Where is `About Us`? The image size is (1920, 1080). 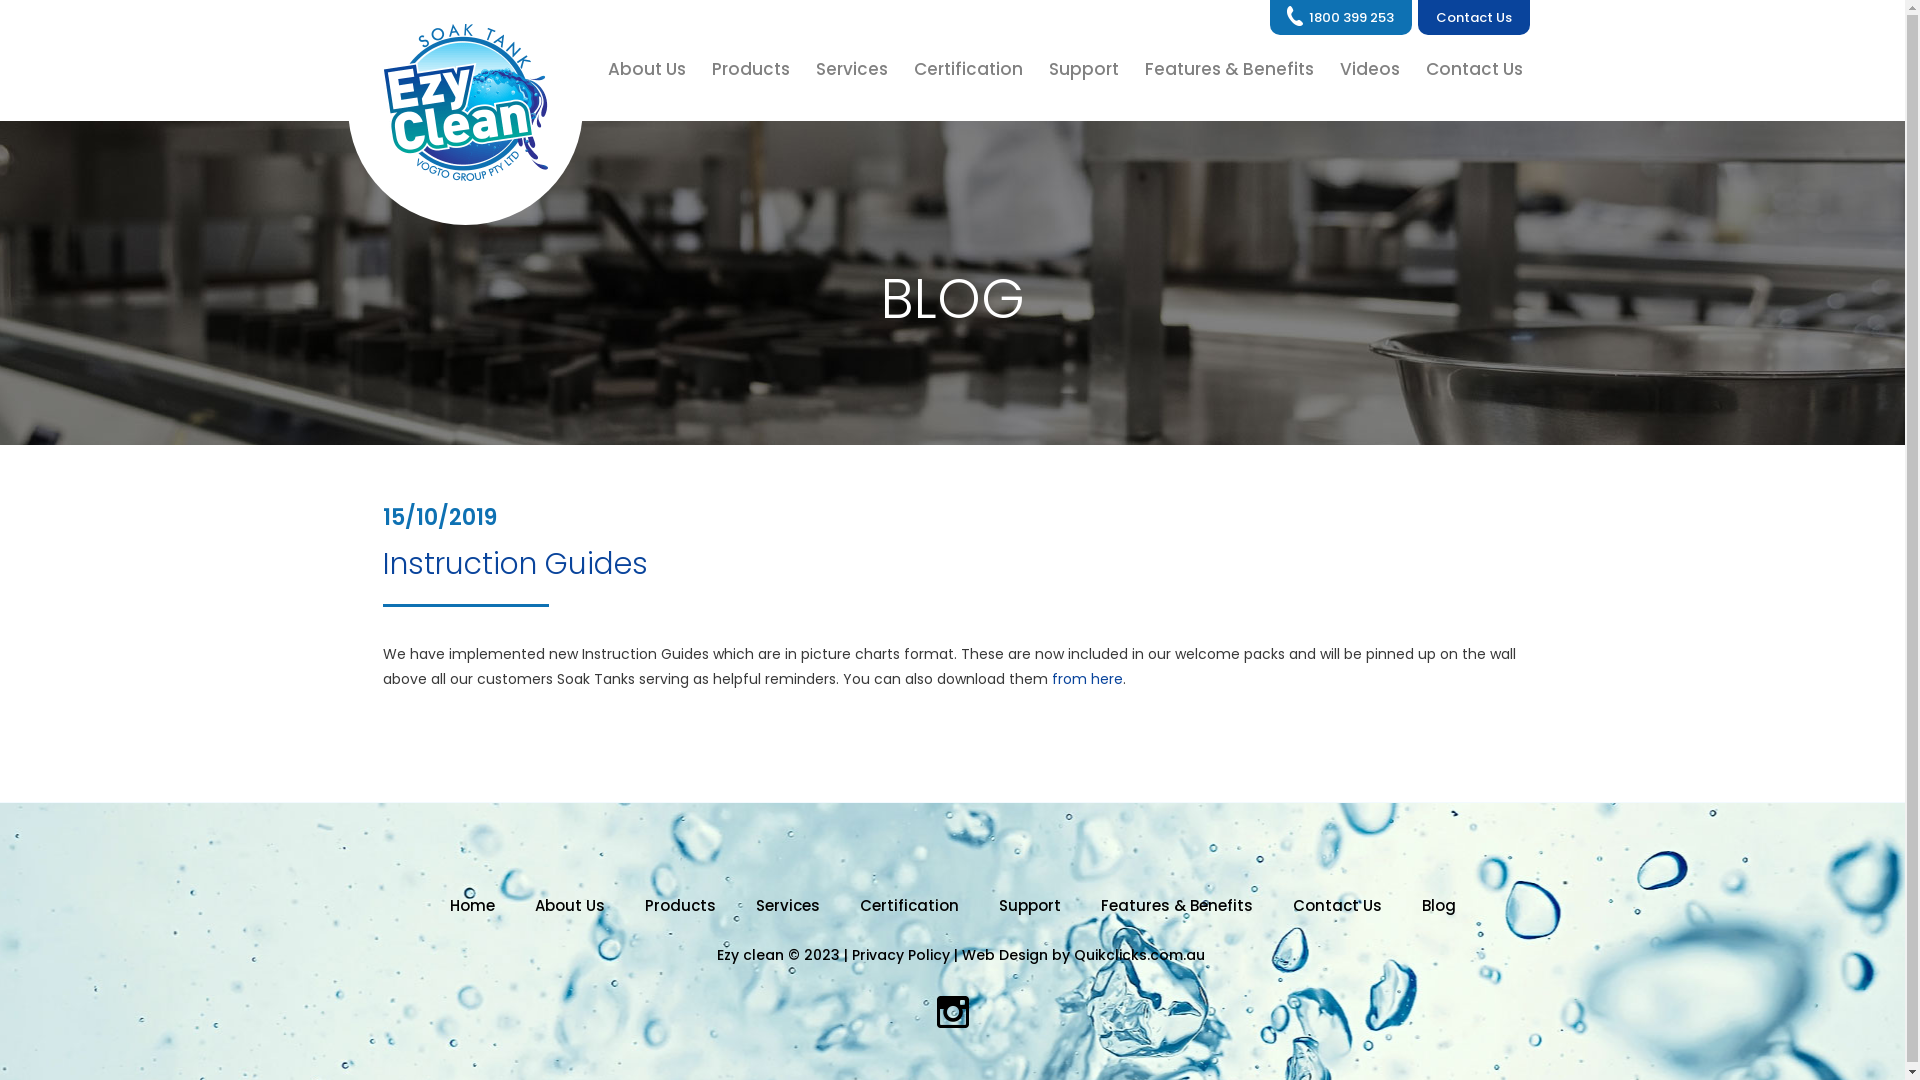 About Us is located at coordinates (654, 69).